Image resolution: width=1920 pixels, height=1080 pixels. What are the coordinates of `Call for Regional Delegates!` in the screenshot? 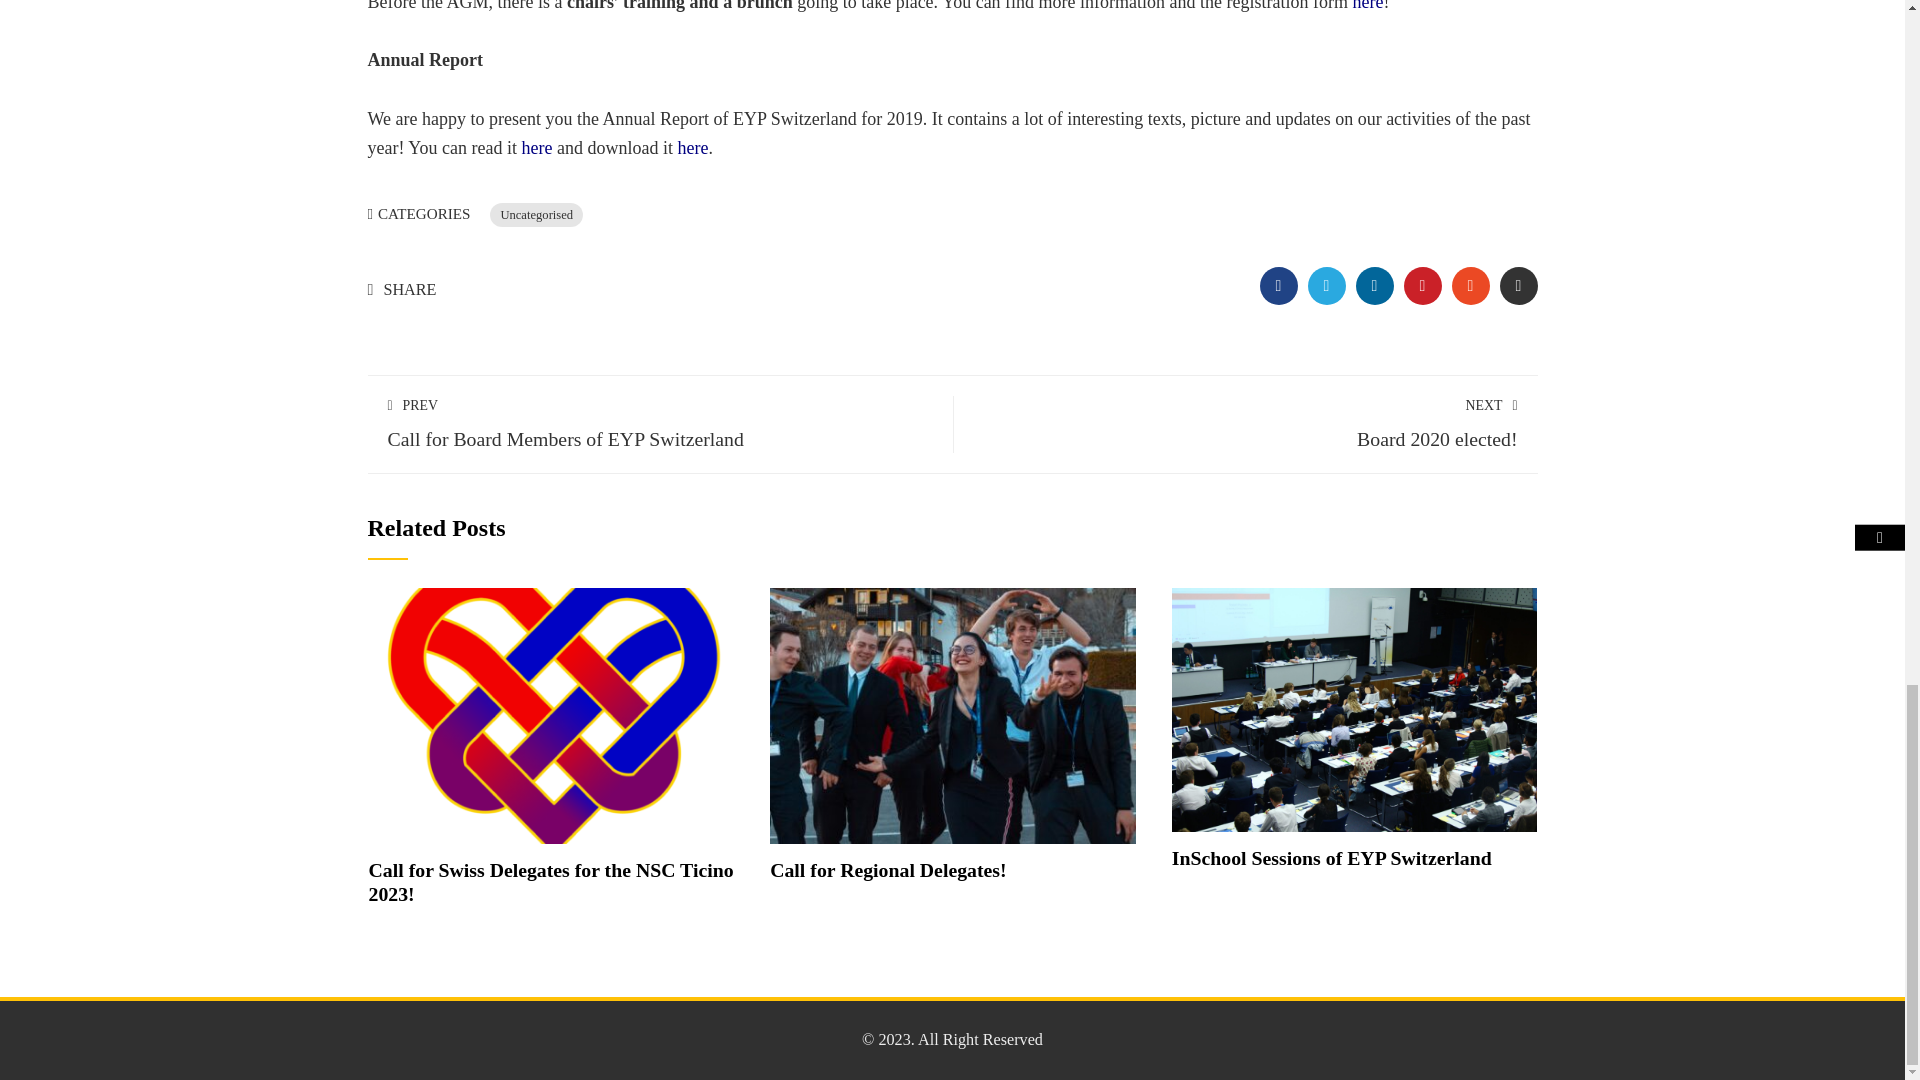 It's located at (888, 870).